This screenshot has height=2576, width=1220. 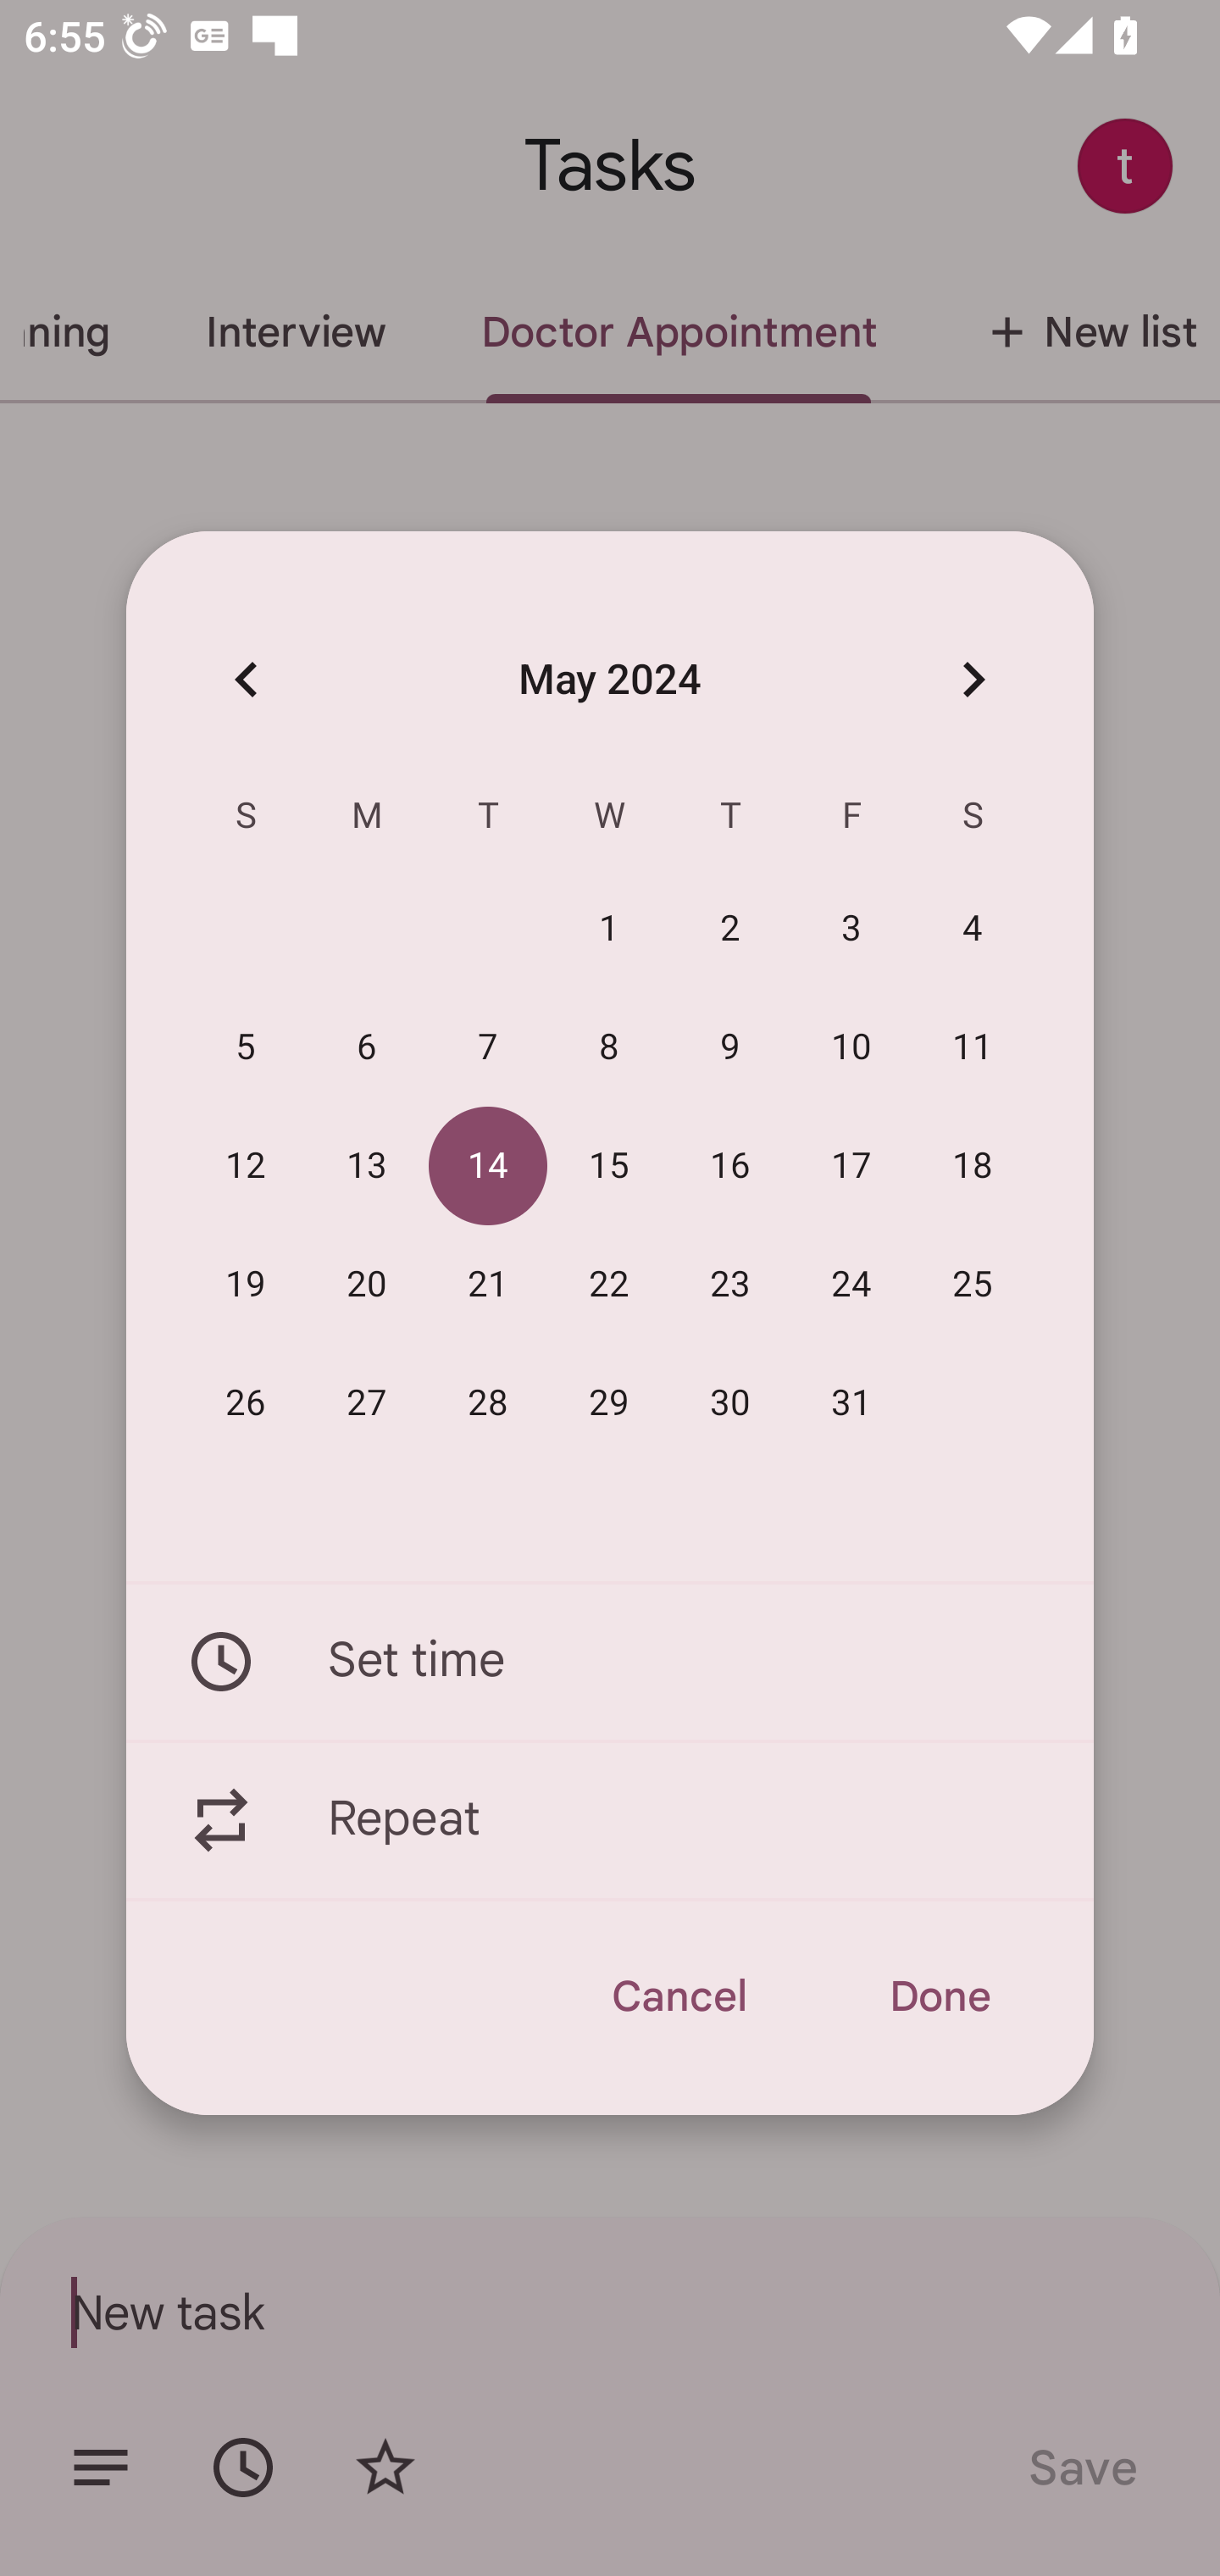 I want to click on 6 06 May 2024, so click(x=367, y=1048).